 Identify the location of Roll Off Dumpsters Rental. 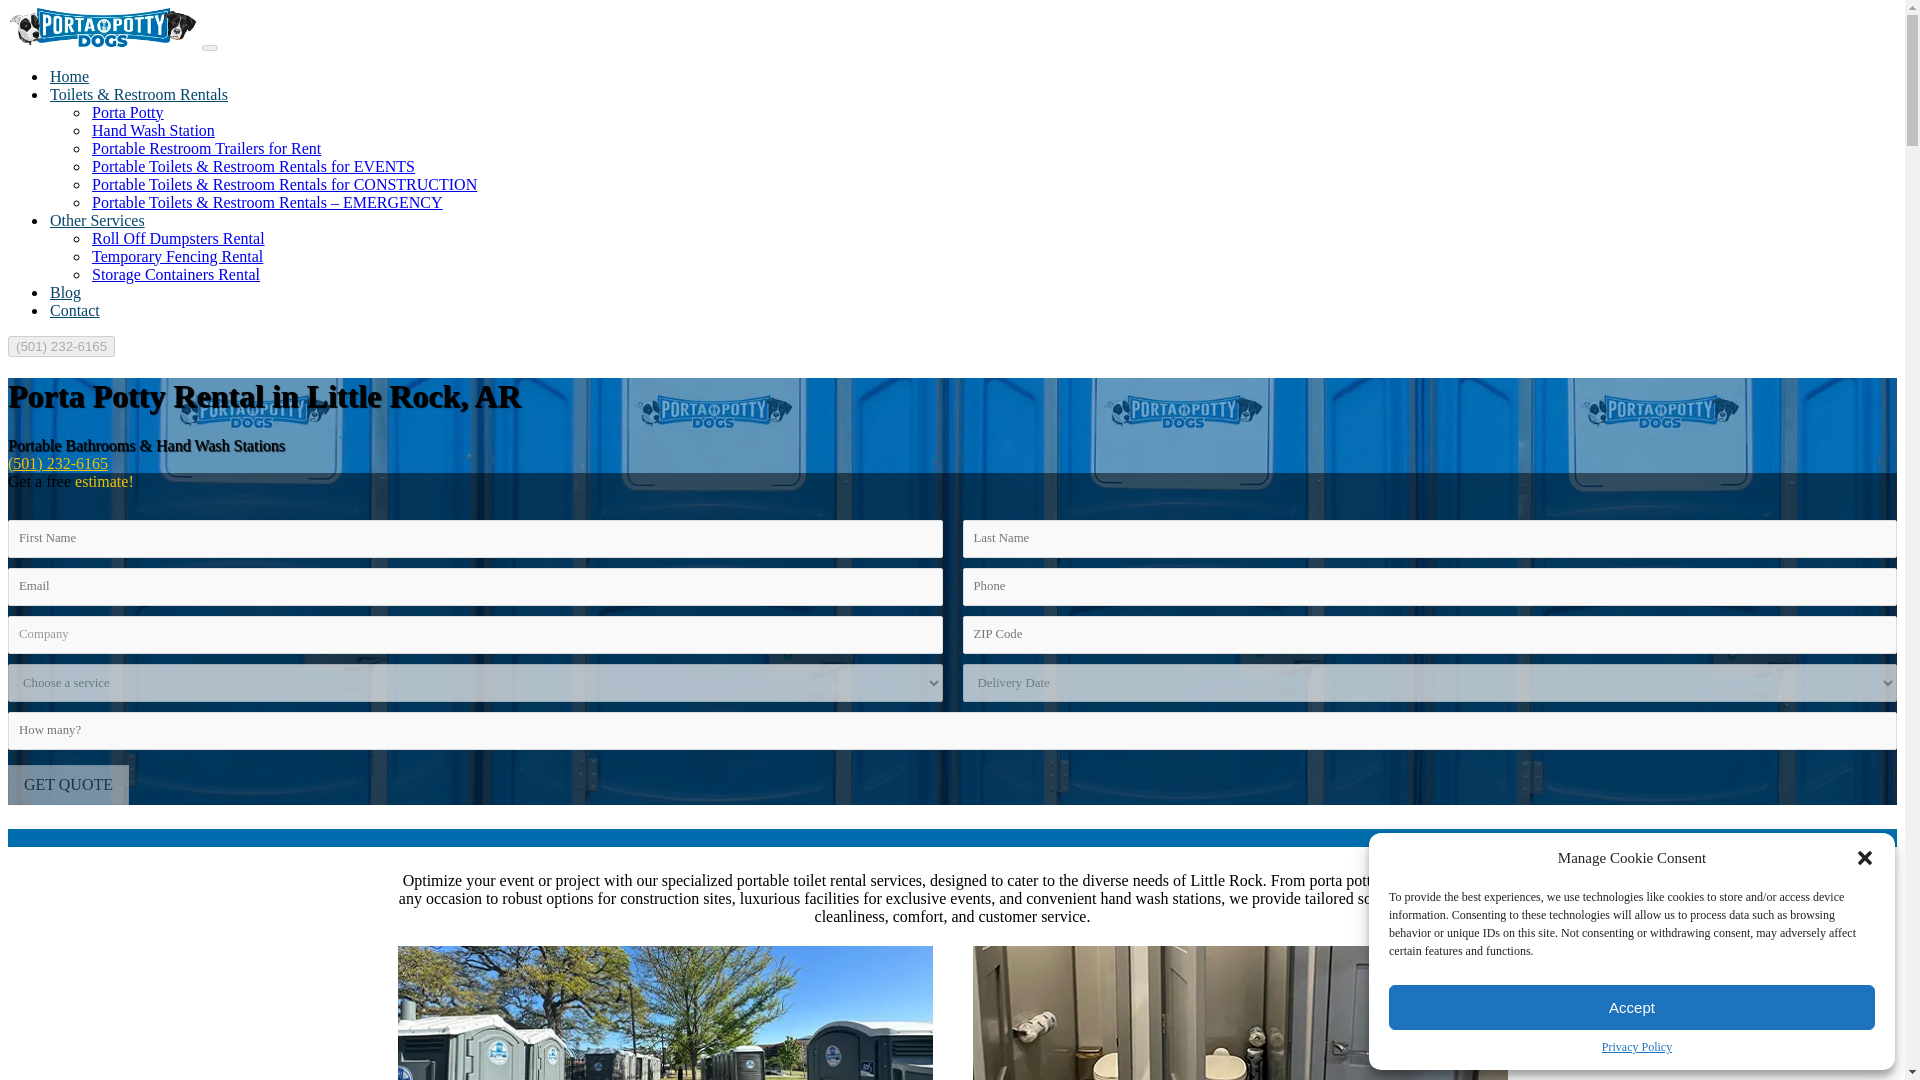
(178, 238).